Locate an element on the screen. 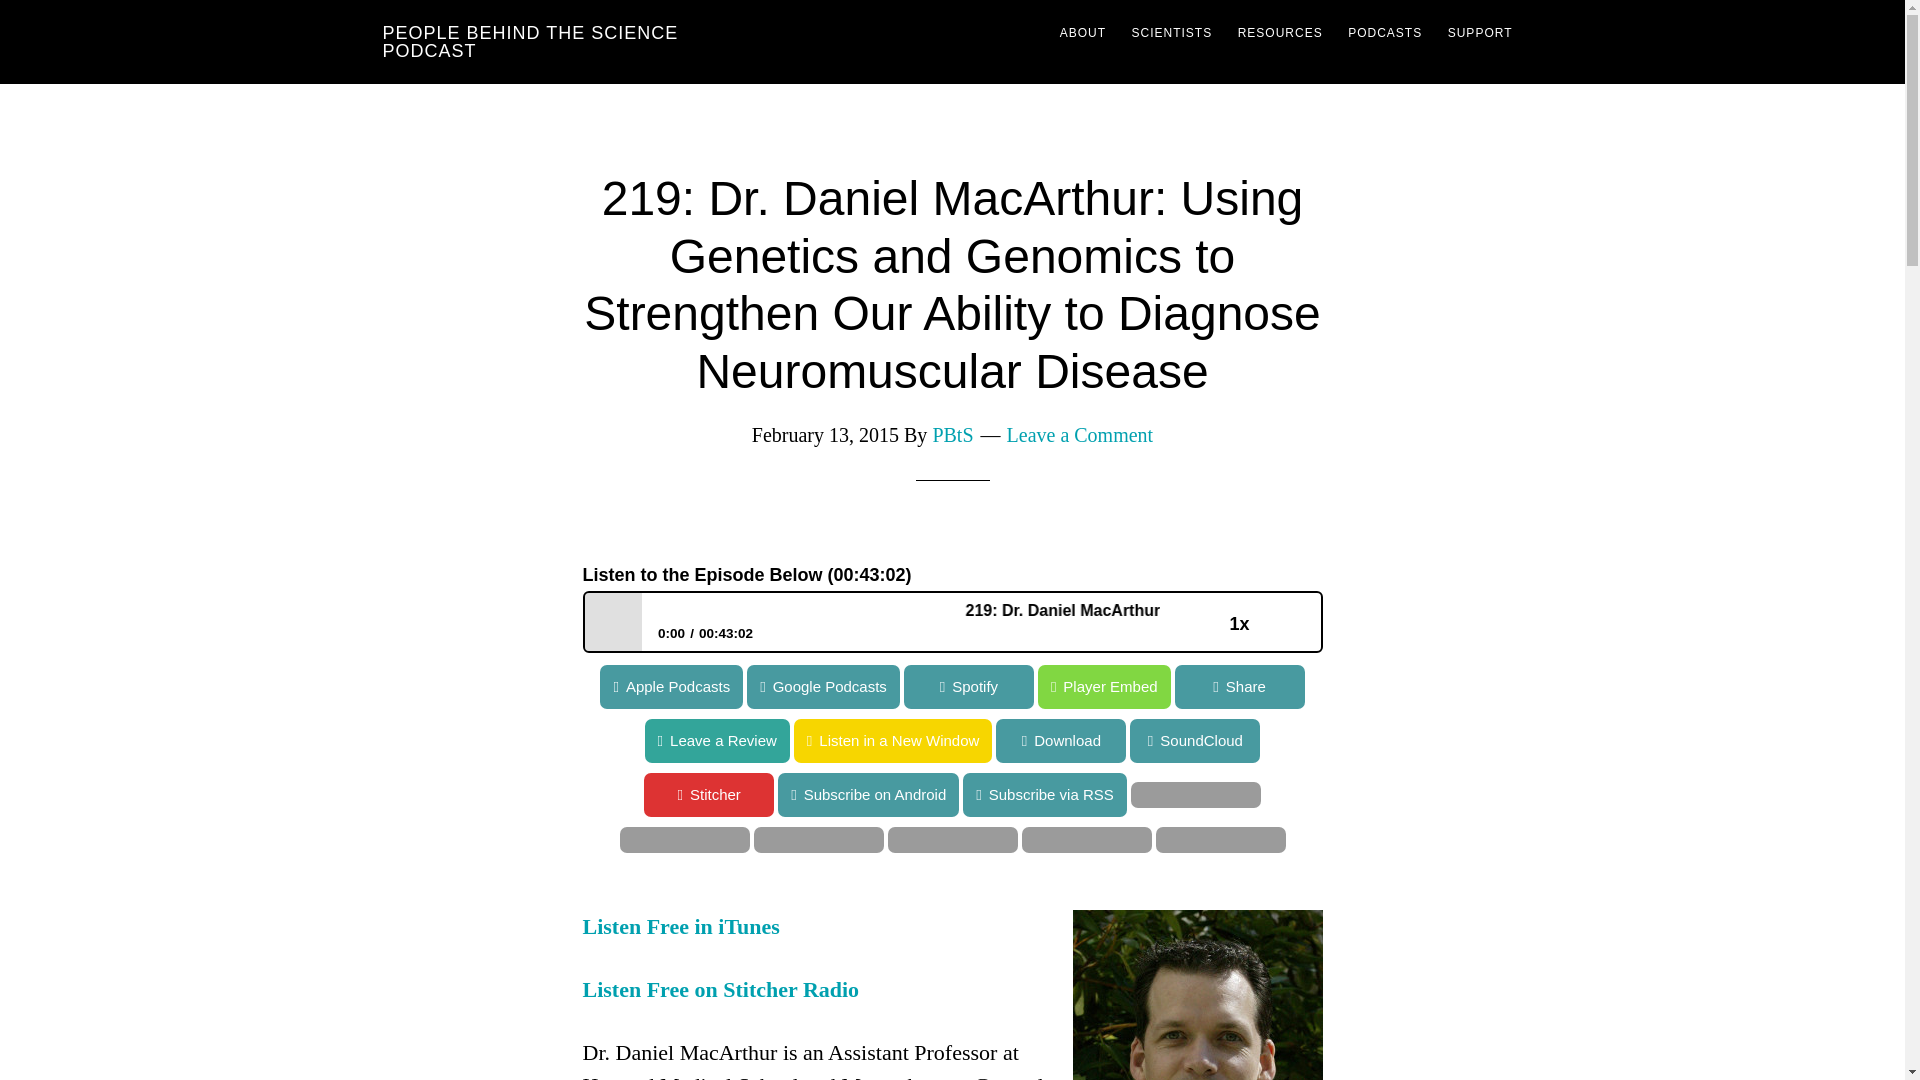 The height and width of the screenshot is (1080, 1920). PODCASTS is located at coordinates (1385, 32).